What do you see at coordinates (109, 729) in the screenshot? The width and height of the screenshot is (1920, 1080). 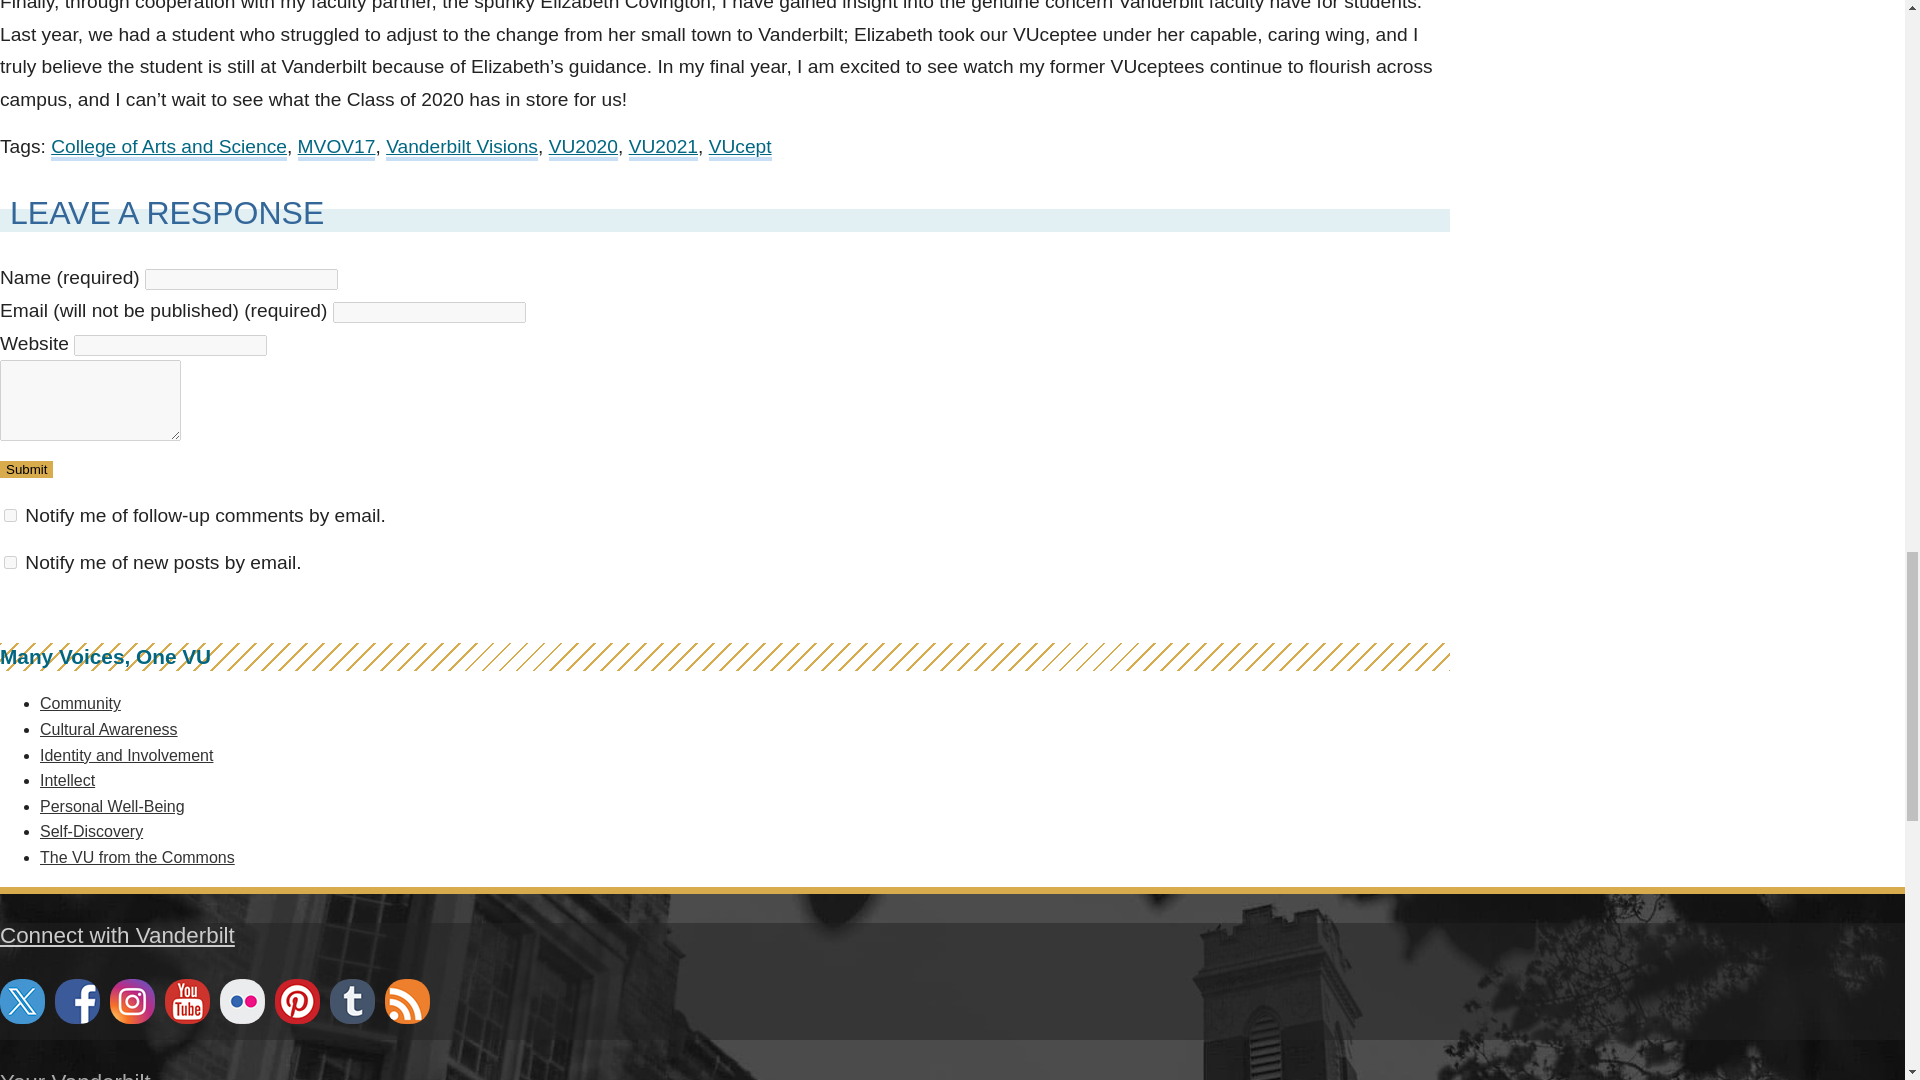 I see `Cultural Awareness` at bounding box center [109, 729].